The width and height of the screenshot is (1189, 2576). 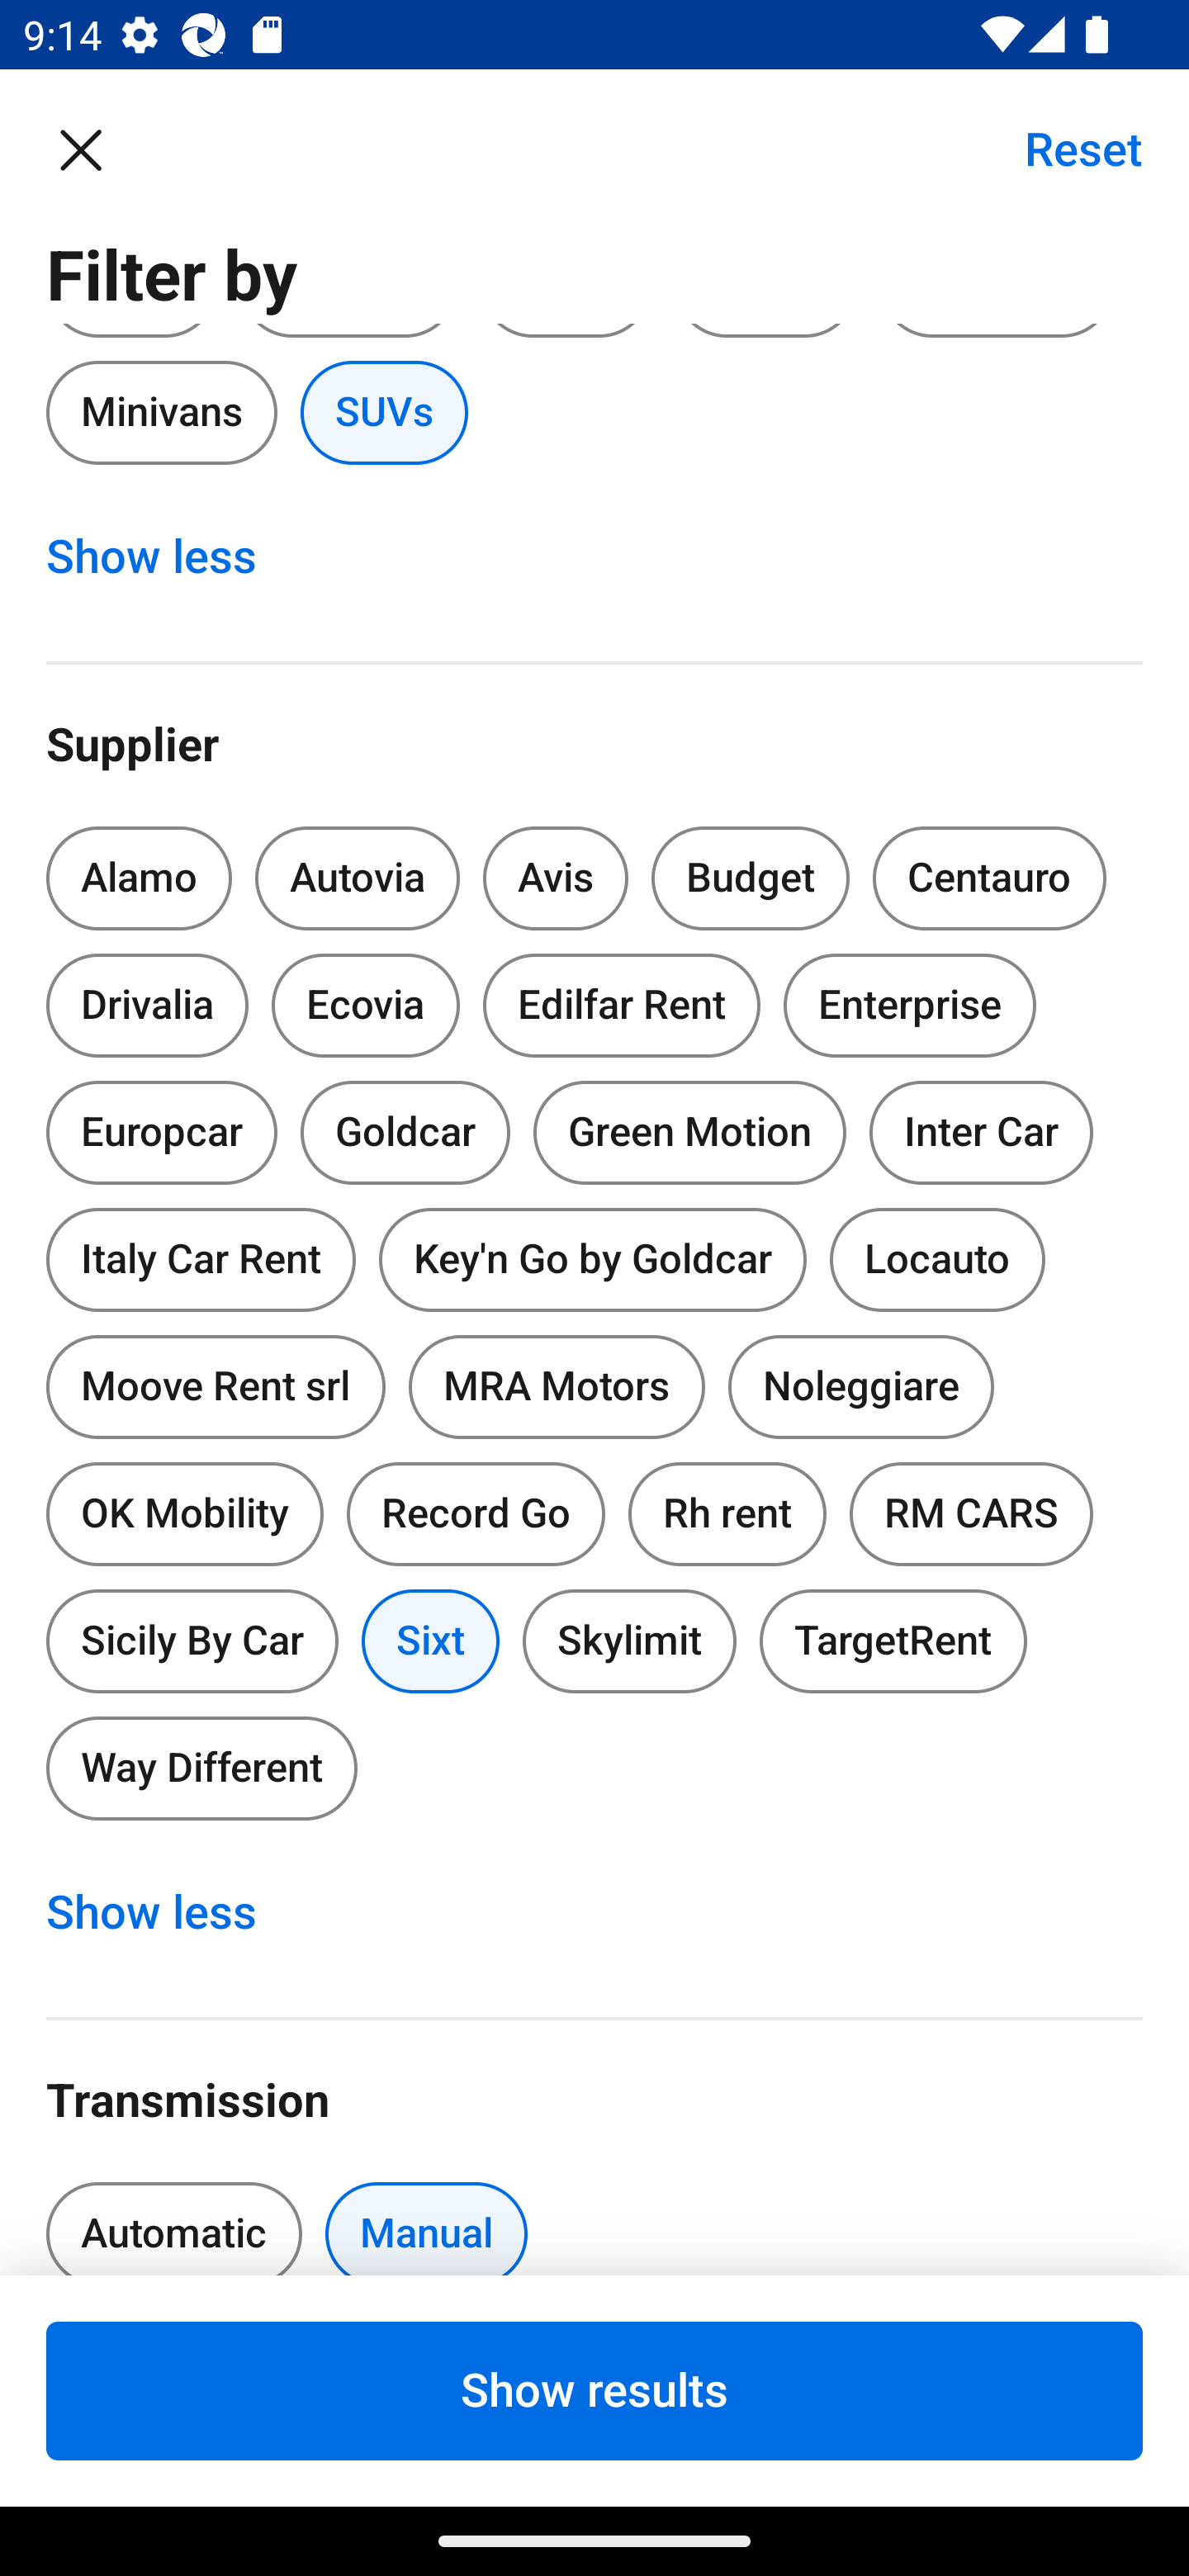 I want to click on Centauro, so click(x=989, y=878).